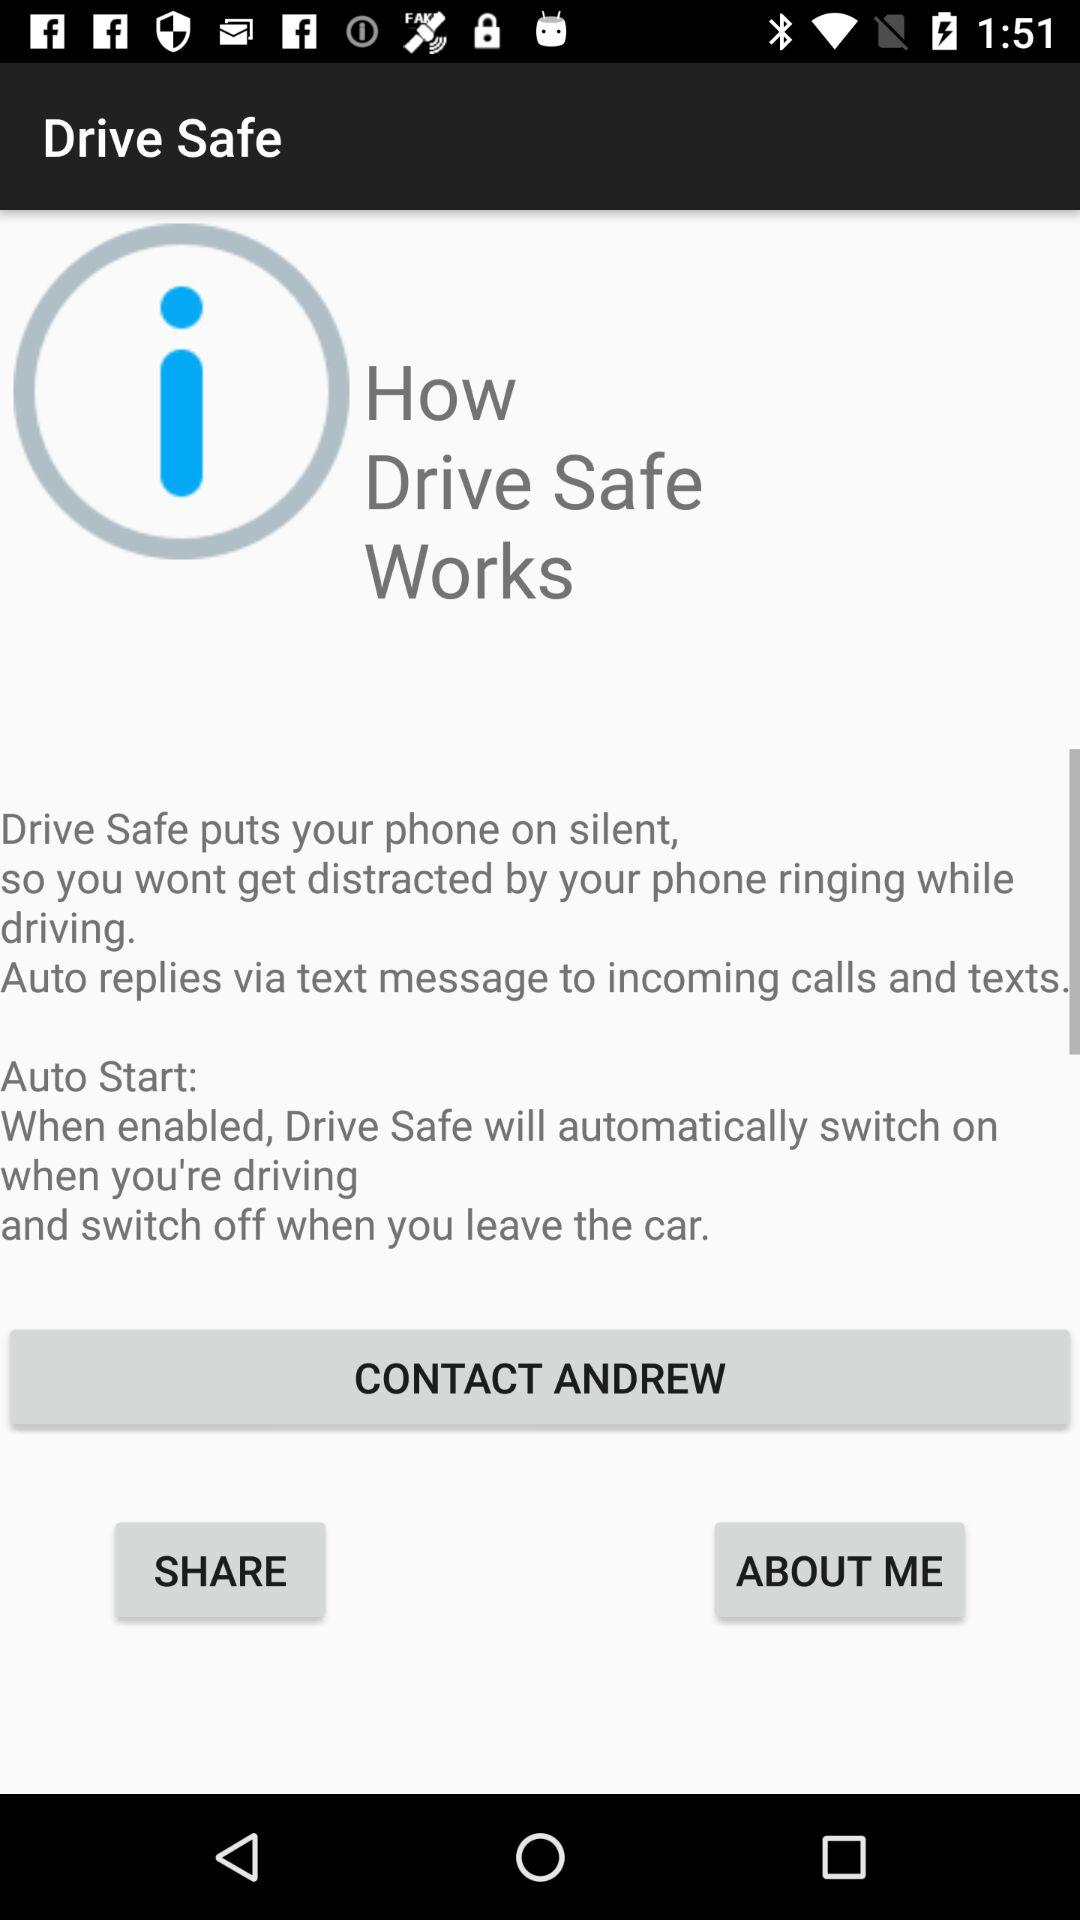 The image size is (1080, 1920). I want to click on open contact andrew, so click(540, 1376).